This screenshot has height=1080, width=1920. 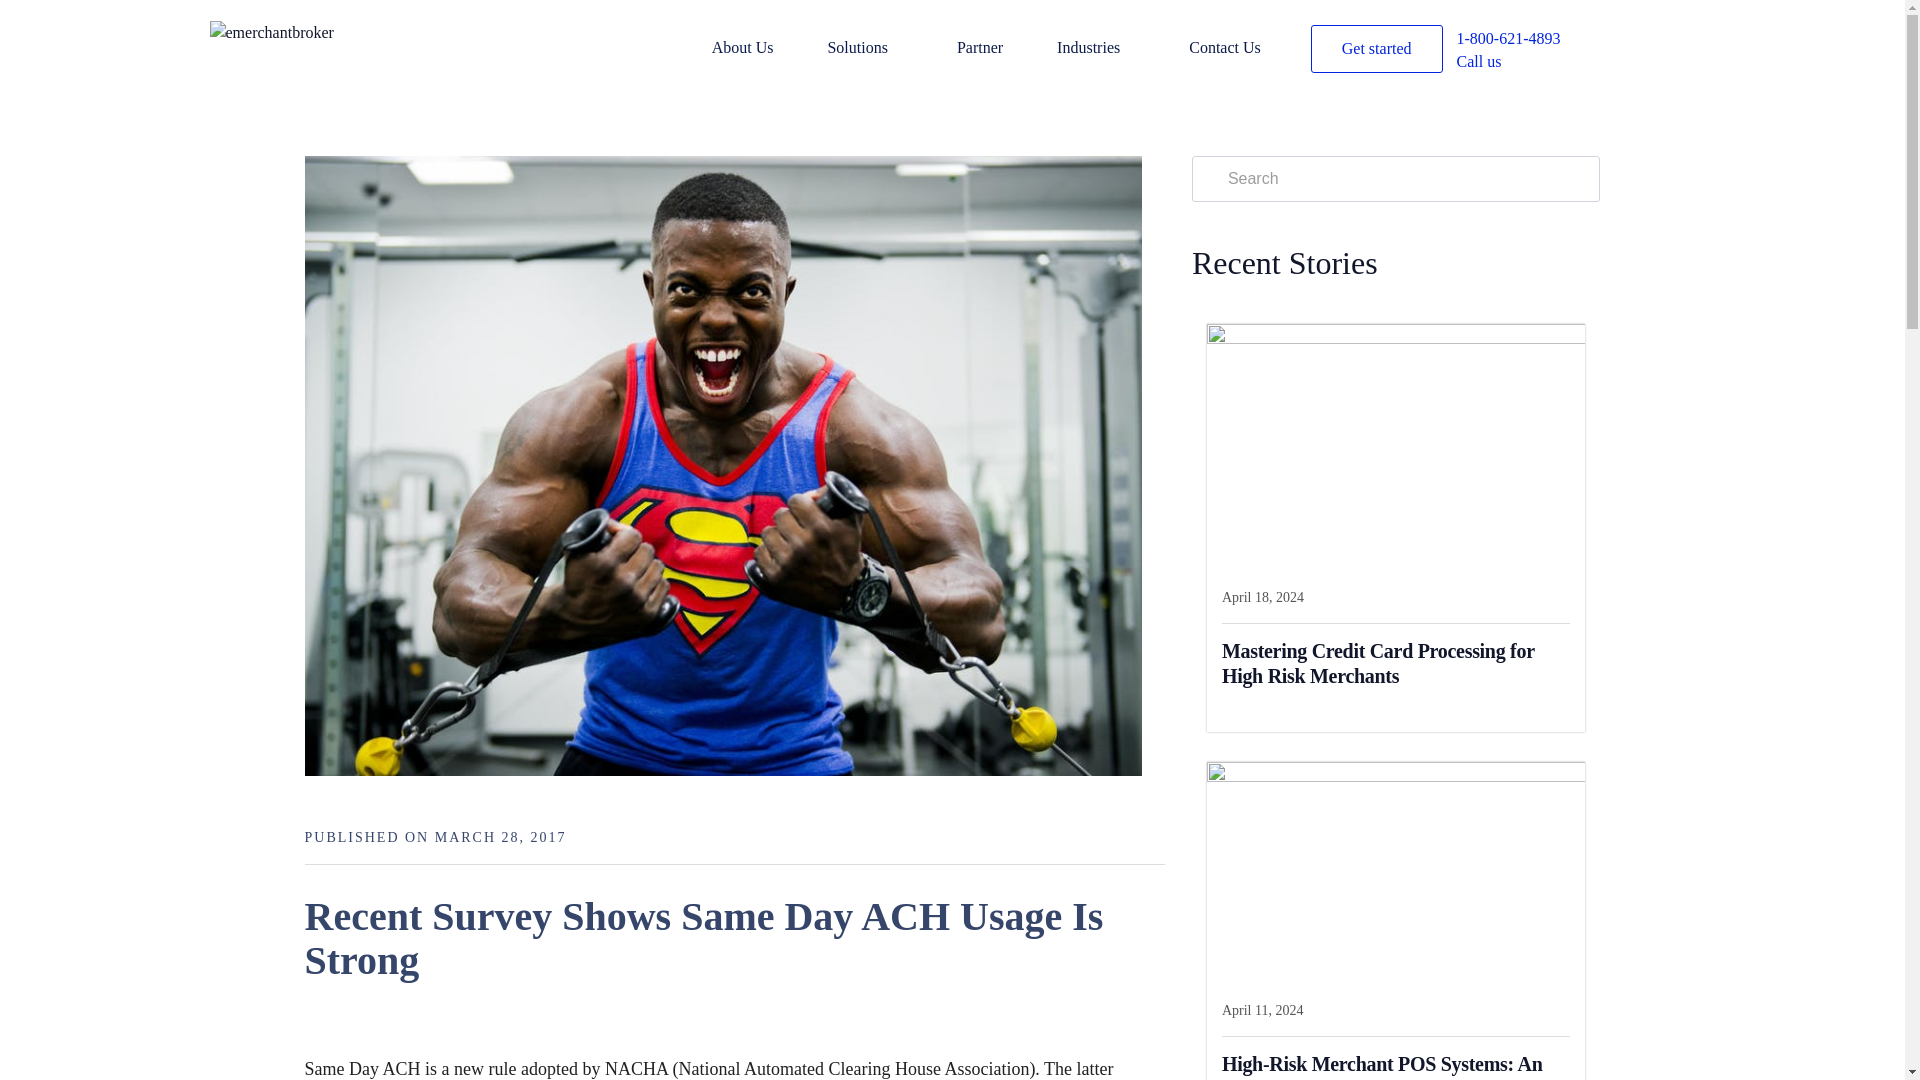 What do you see at coordinates (1120, 50) in the screenshot?
I see `Industries` at bounding box center [1120, 50].